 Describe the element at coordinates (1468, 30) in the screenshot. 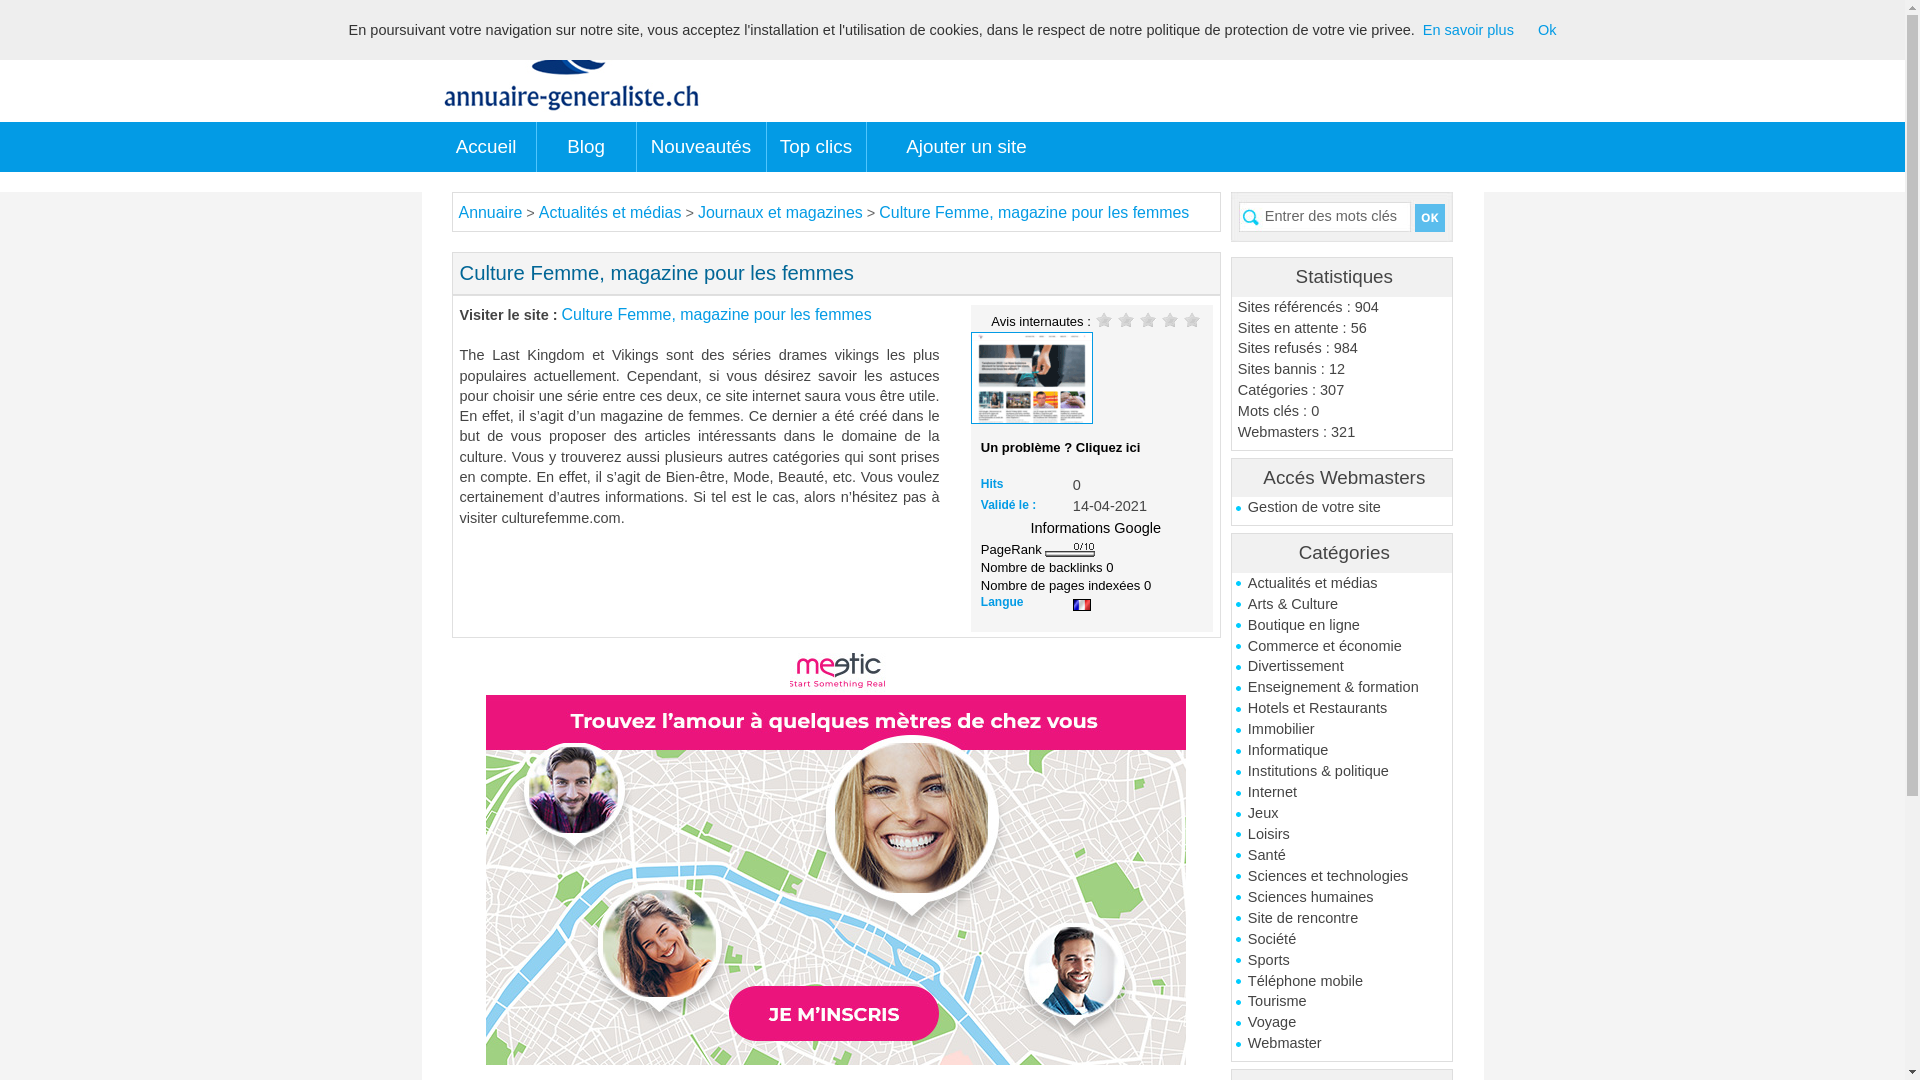

I see `En savoir plus` at that location.